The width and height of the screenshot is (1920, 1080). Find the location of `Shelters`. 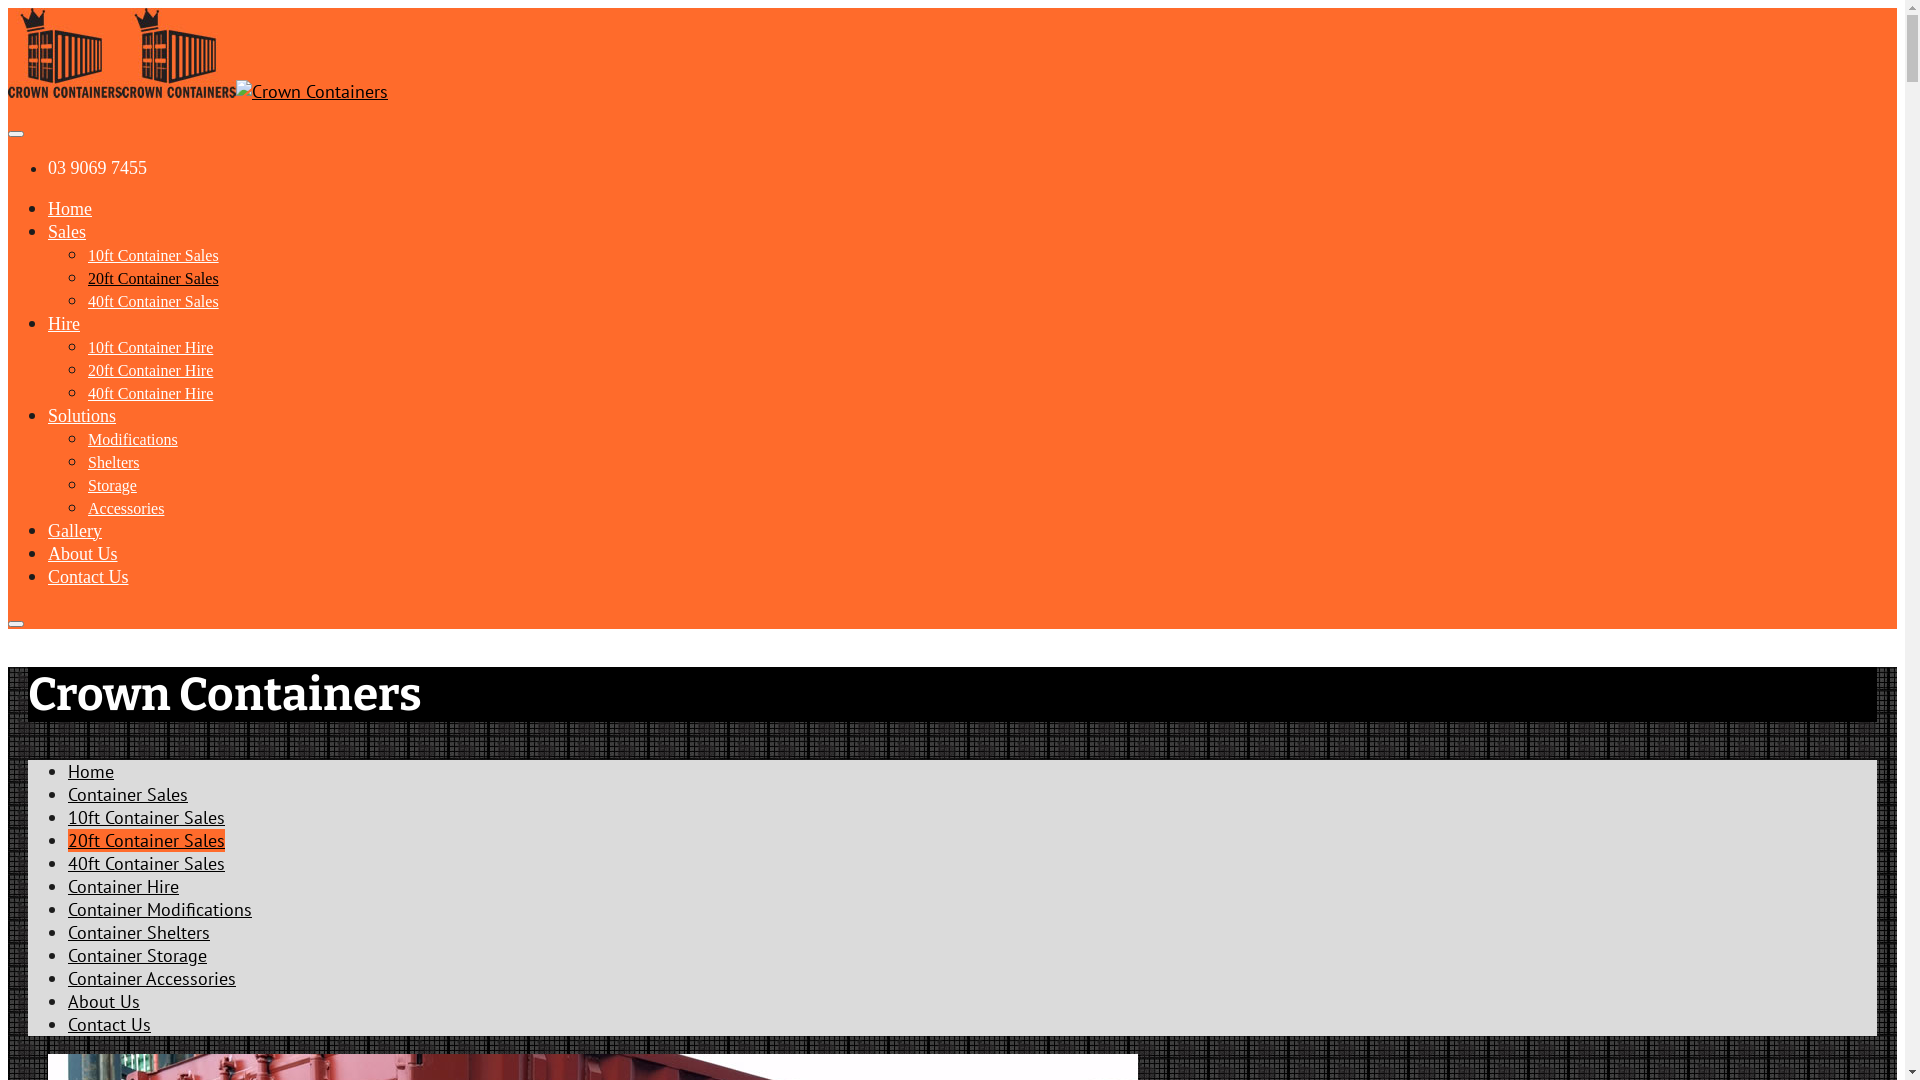

Shelters is located at coordinates (114, 462).